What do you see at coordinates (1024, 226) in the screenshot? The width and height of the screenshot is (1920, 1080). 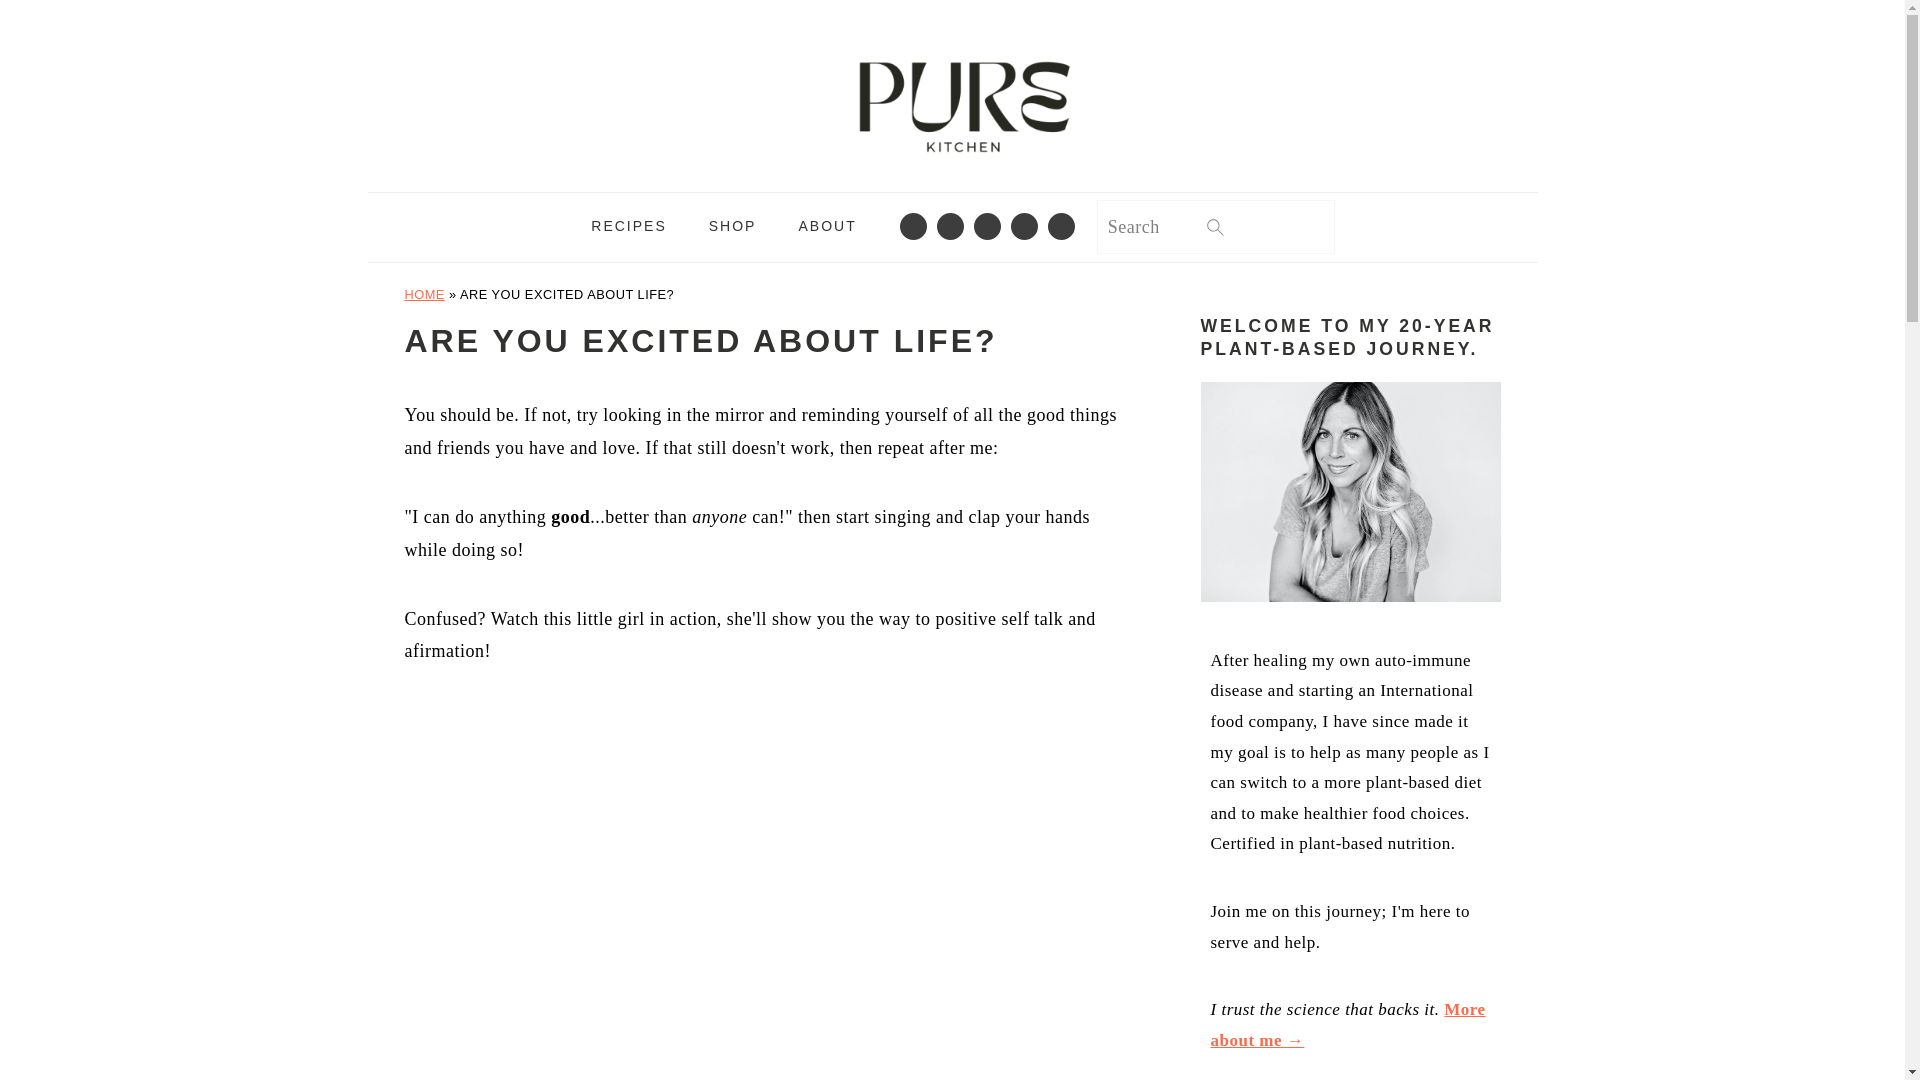 I see `Pinterest` at bounding box center [1024, 226].